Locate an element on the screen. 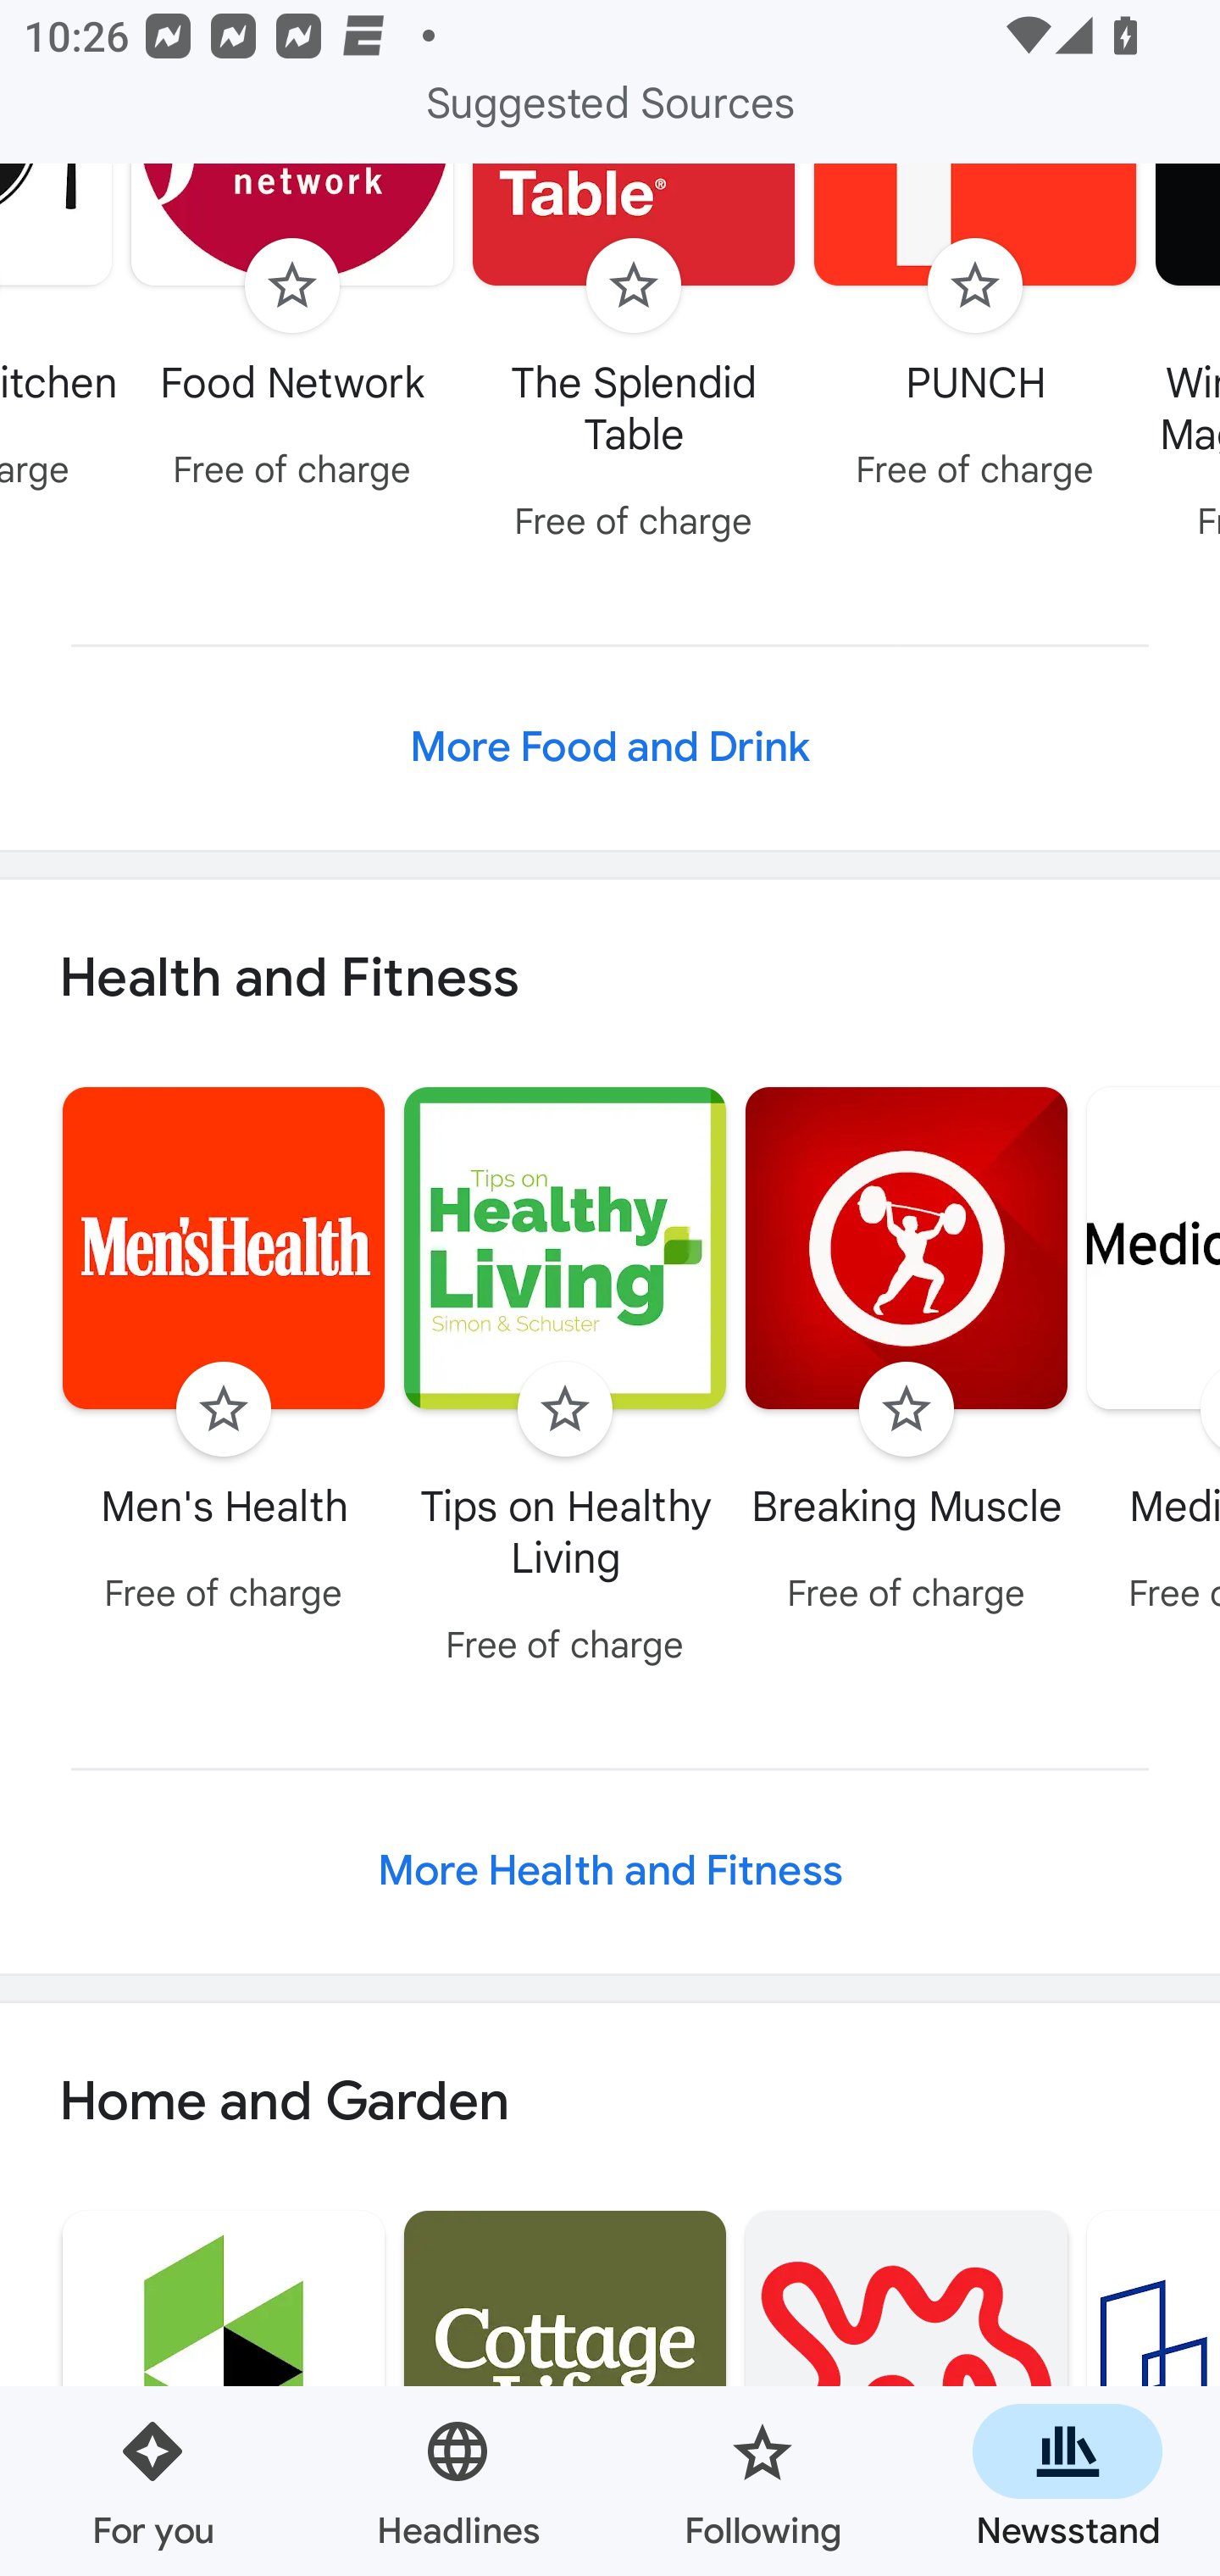 The width and height of the screenshot is (1220, 2576). Follow Tips on Healthy Living Free of charge is located at coordinates (565, 1380).